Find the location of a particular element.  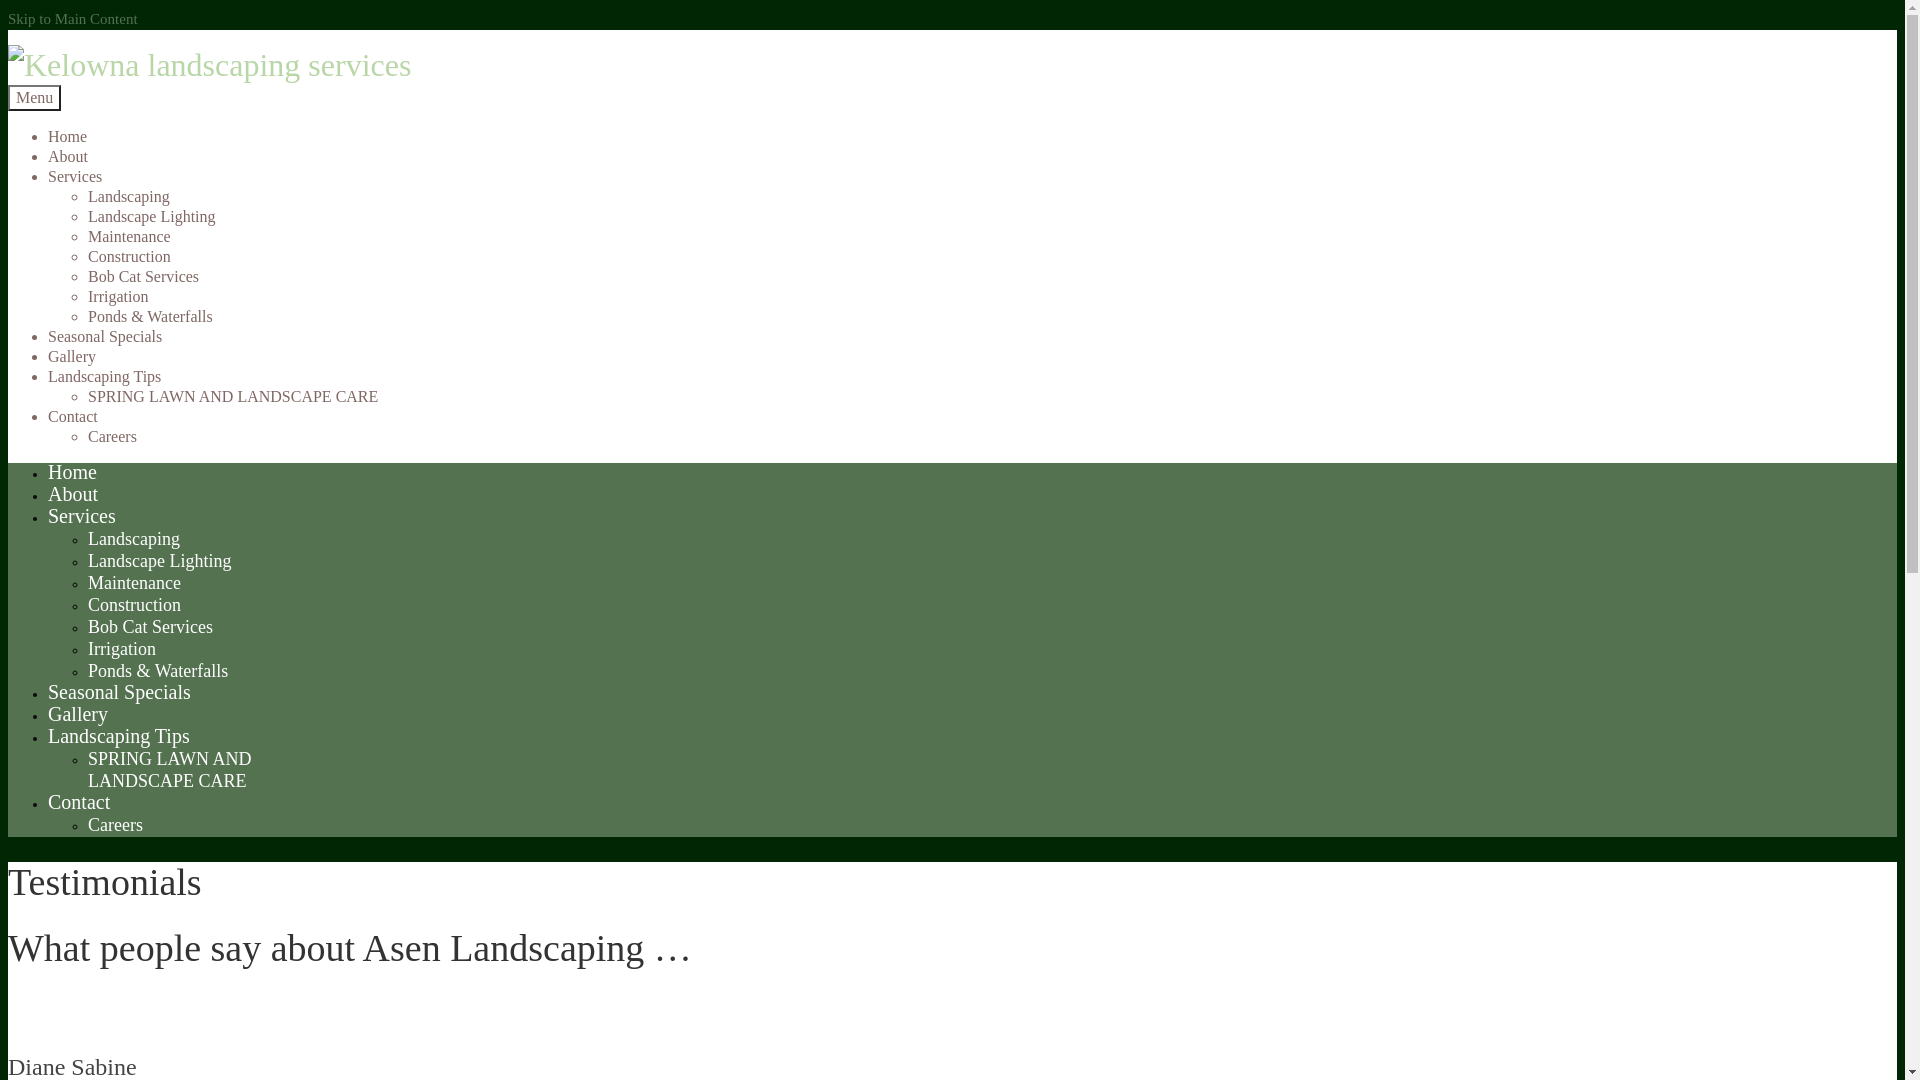

Contact is located at coordinates (79, 802).